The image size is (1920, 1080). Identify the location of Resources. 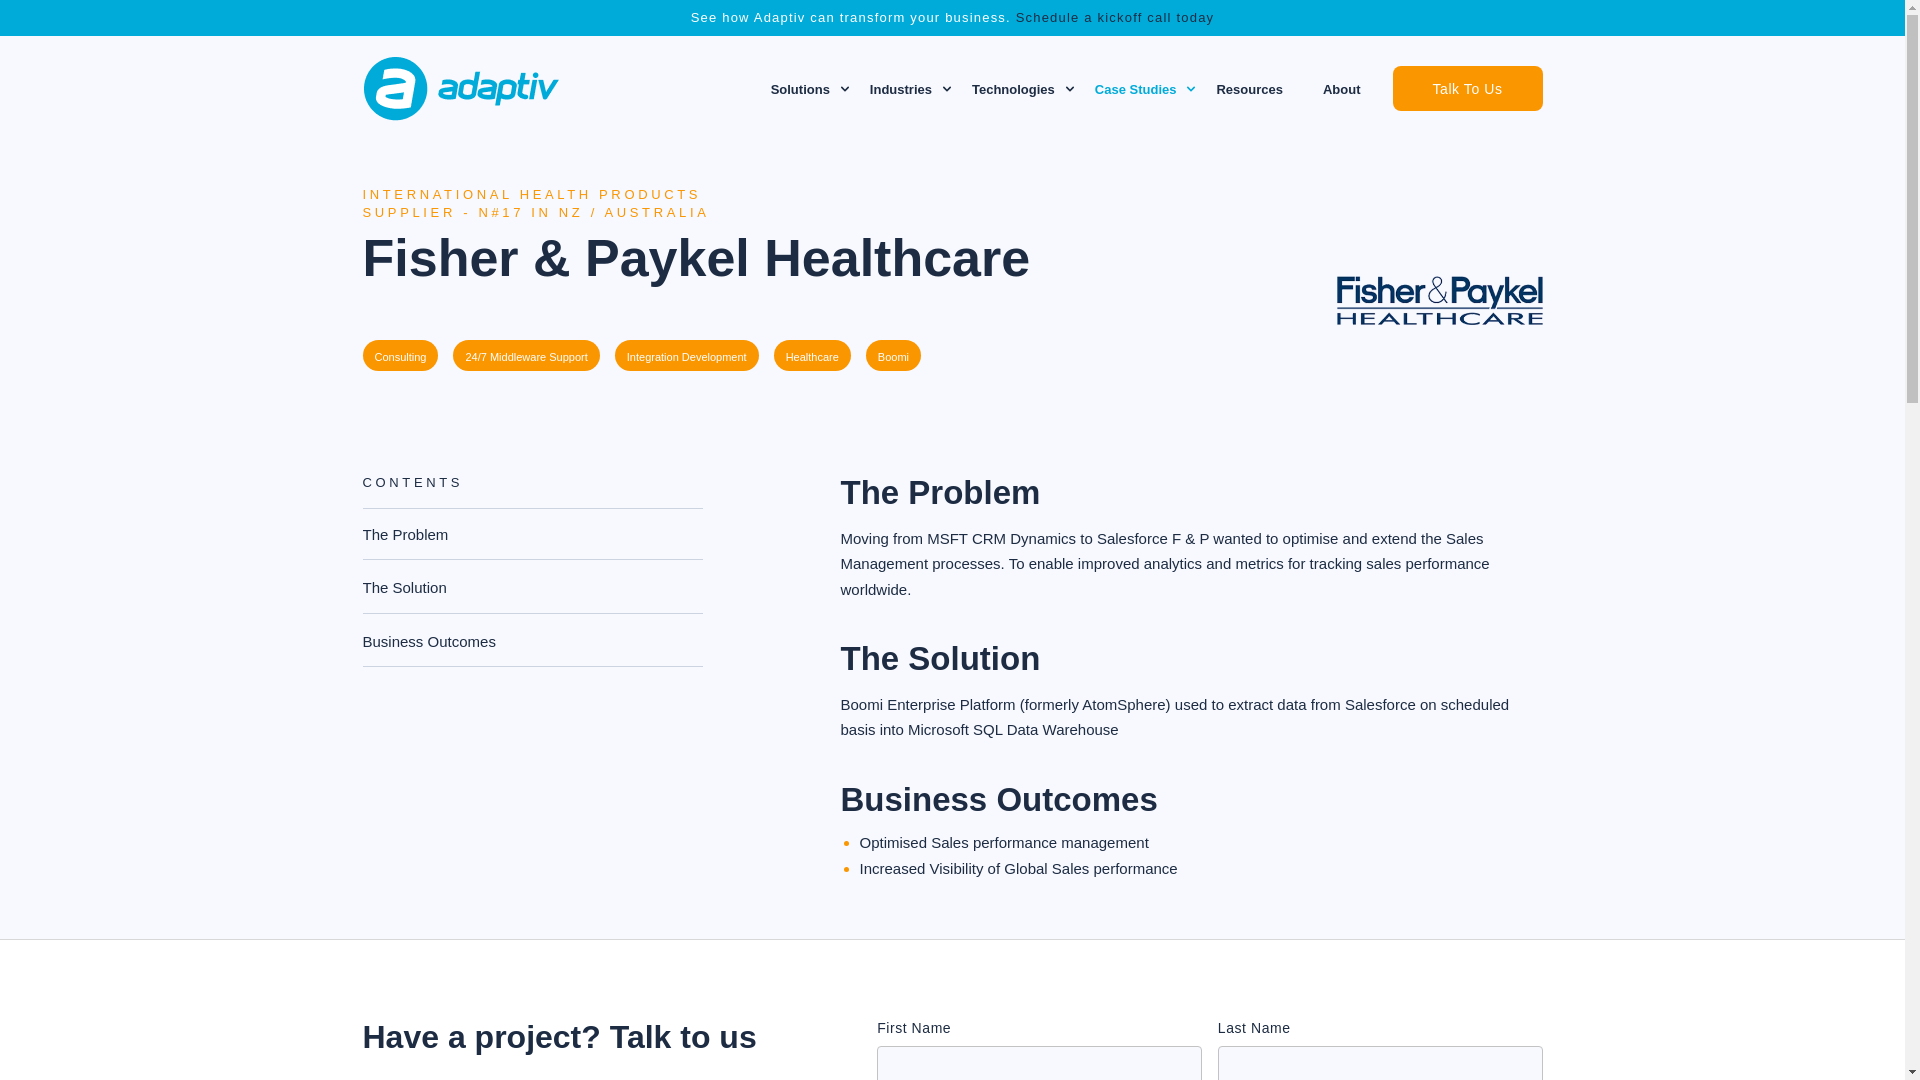
(1342, 90).